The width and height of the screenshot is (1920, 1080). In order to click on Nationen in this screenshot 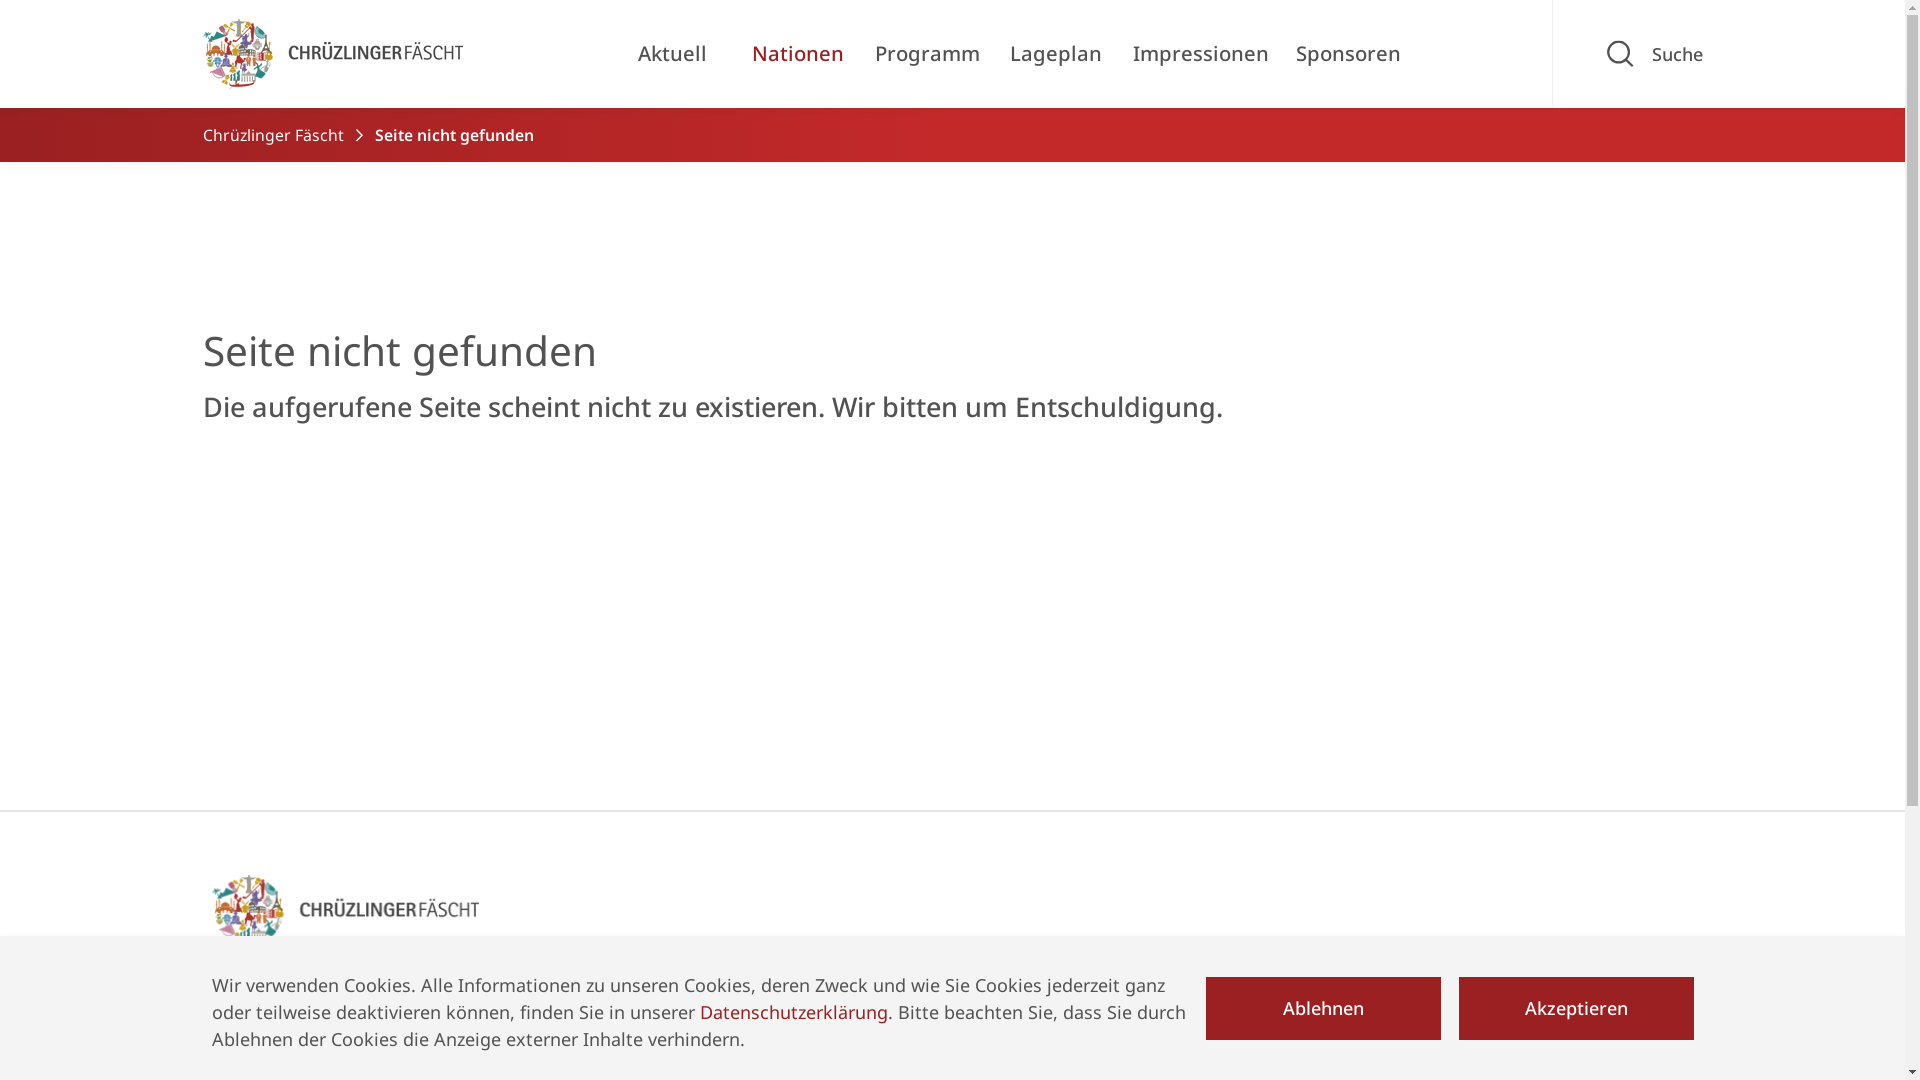, I will do `click(616, 1057)`.